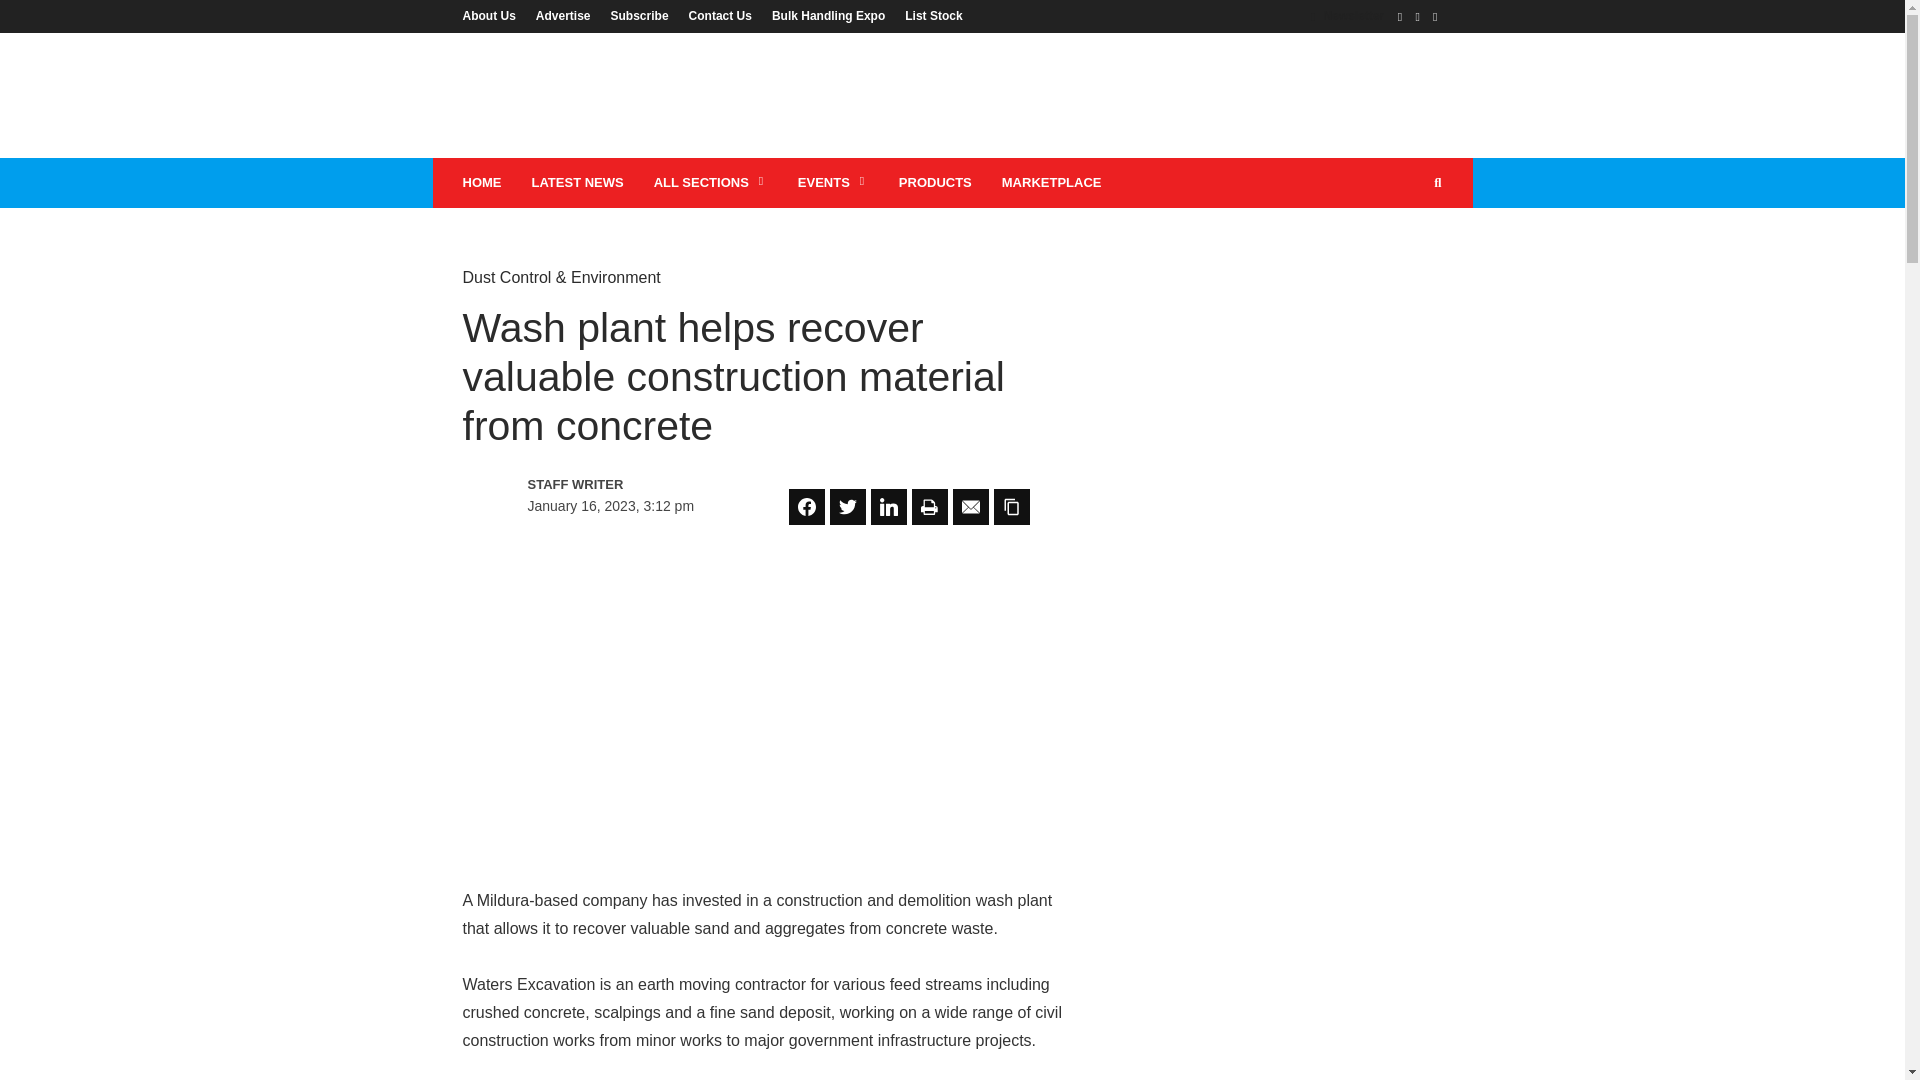  Describe the element at coordinates (970, 506) in the screenshot. I see `Share on Email` at that location.